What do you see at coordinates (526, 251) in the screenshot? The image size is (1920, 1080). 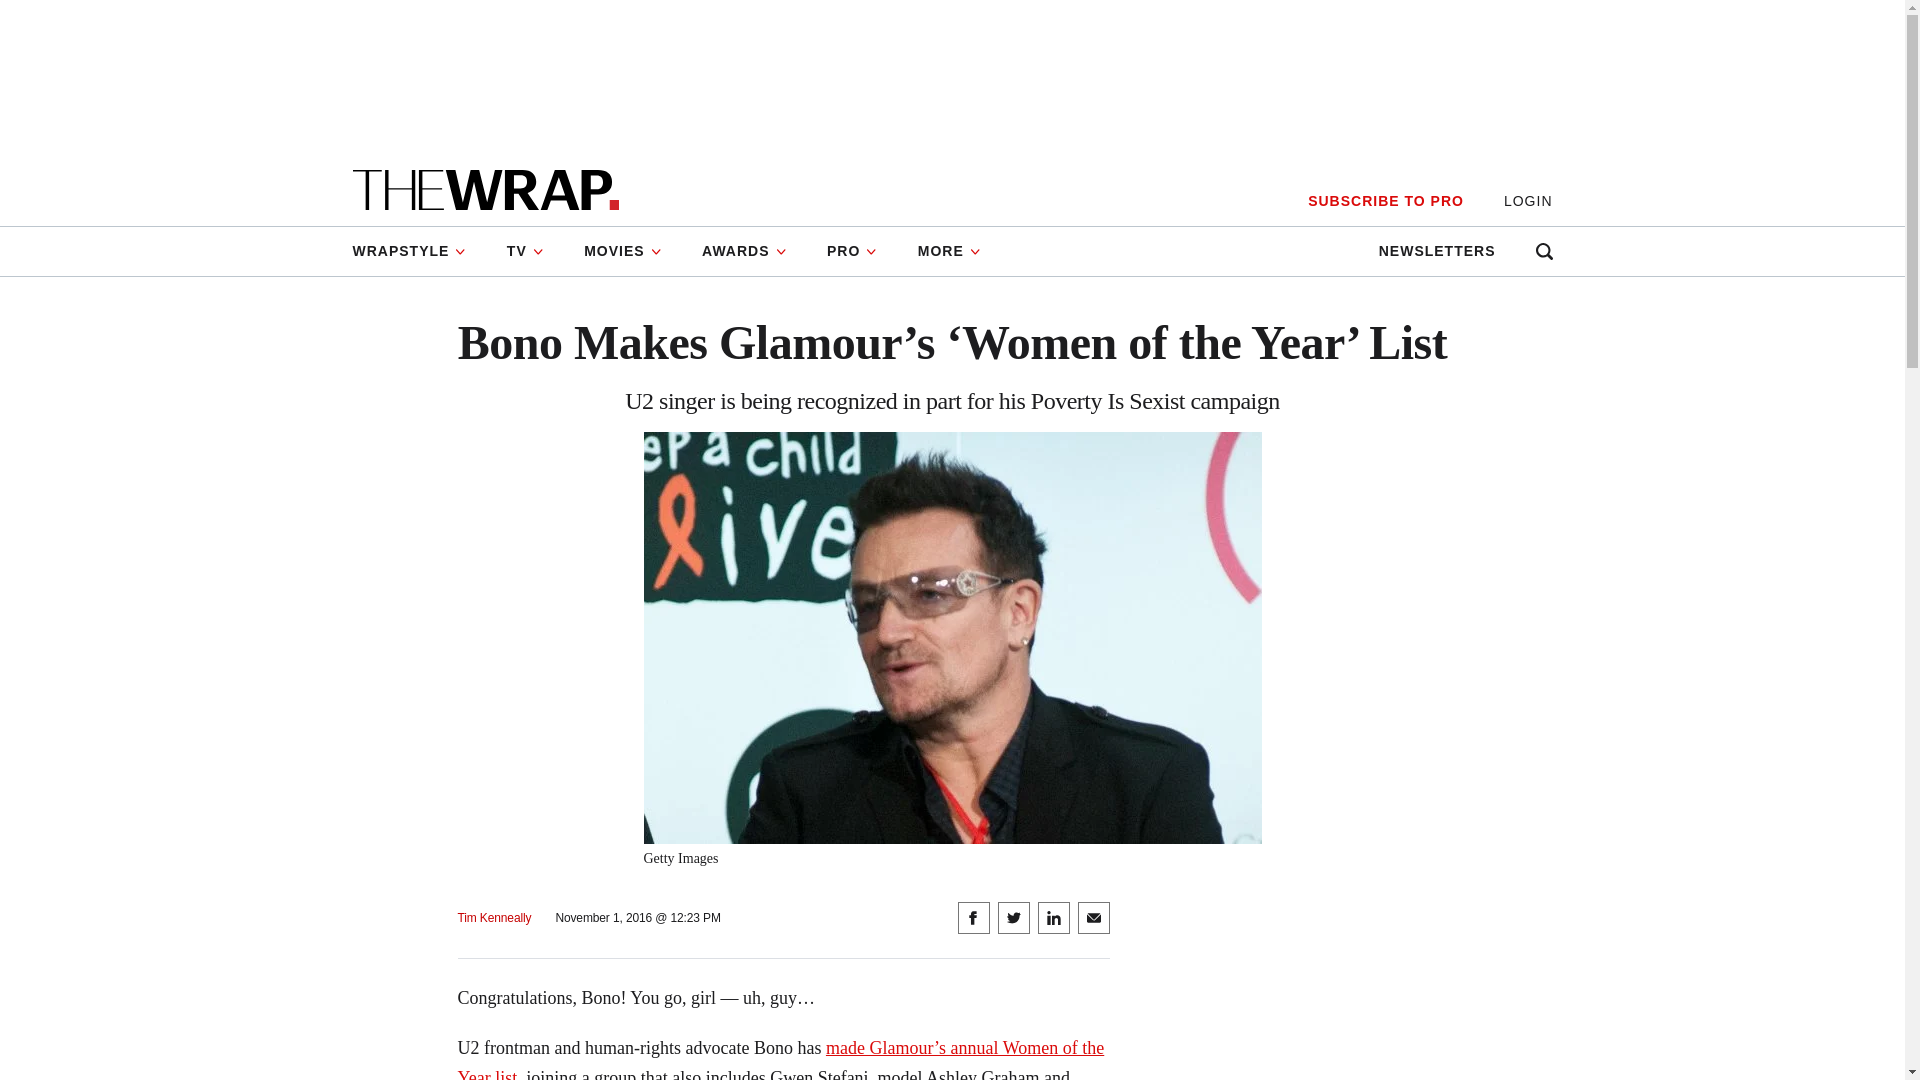 I see `TV` at bounding box center [526, 251].